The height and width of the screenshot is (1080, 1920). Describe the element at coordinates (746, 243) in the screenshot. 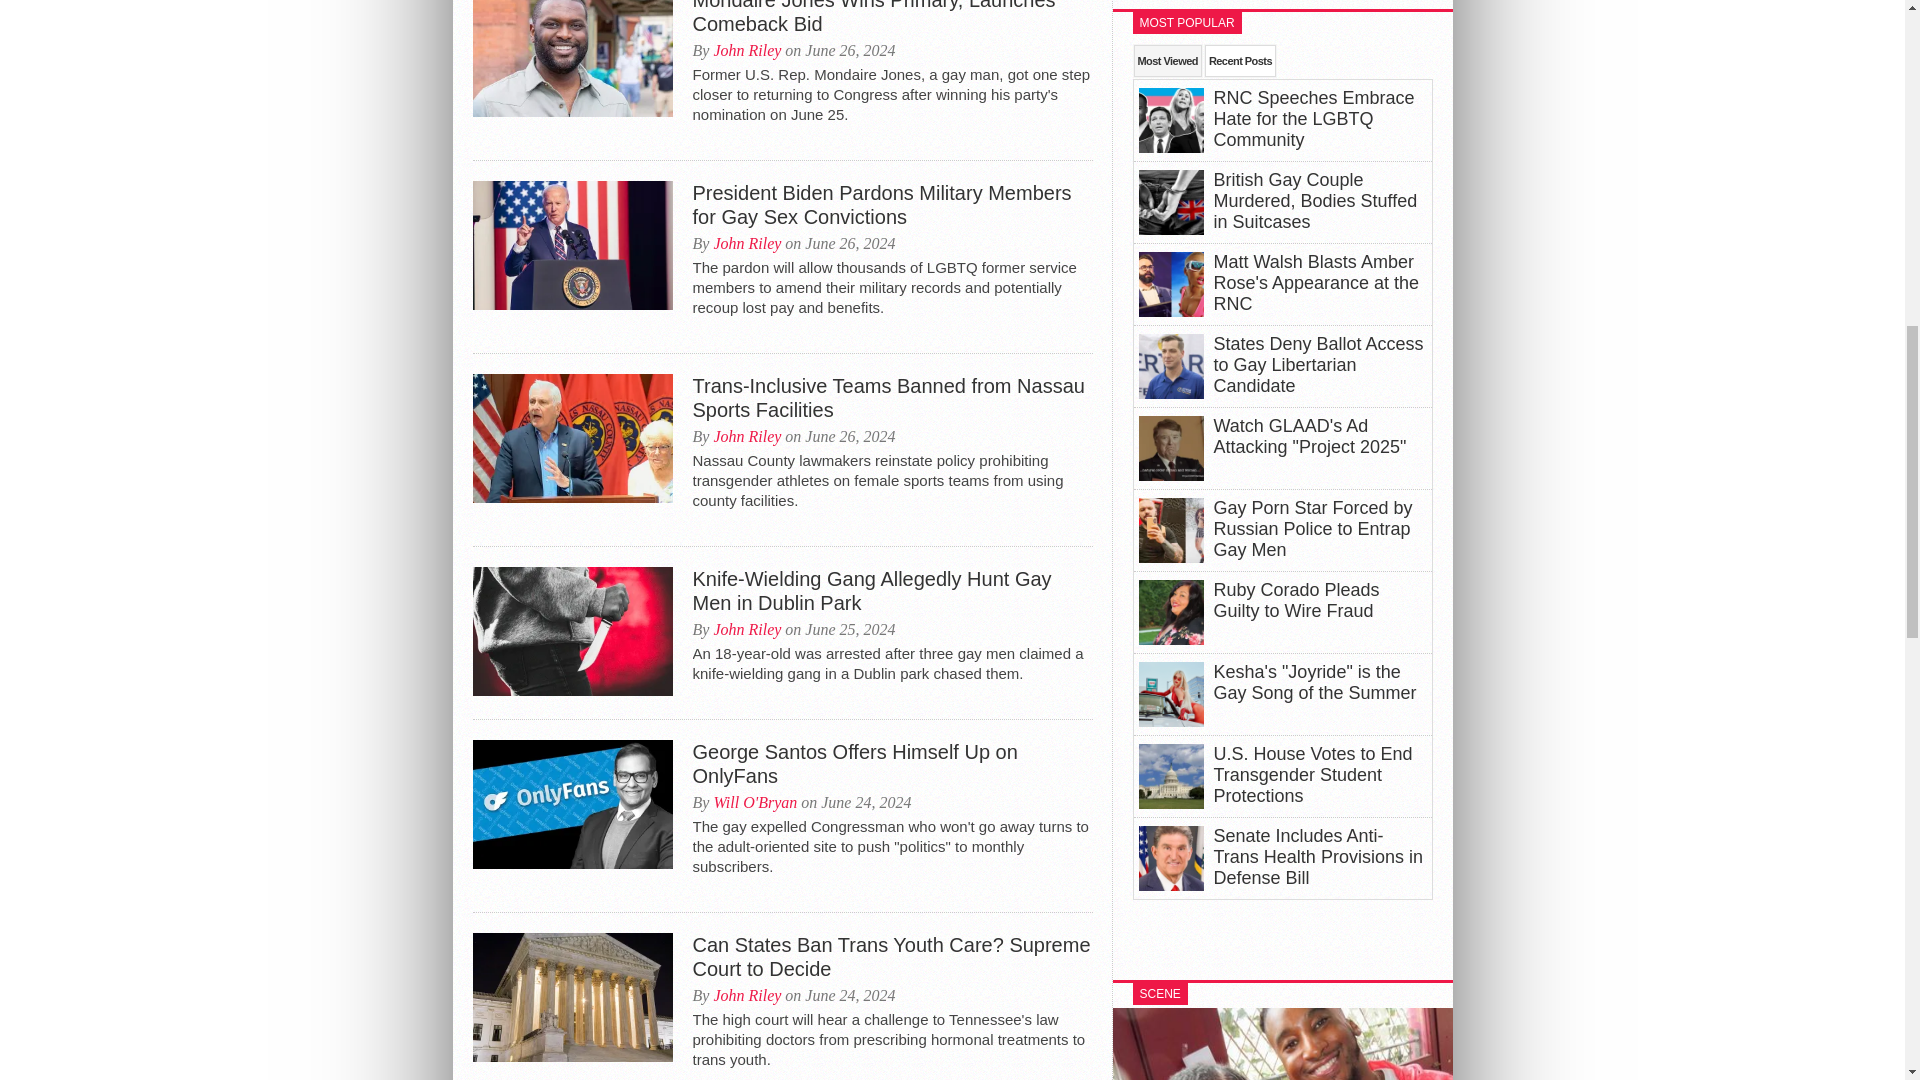

I see `Posts by John Riley` at that location.